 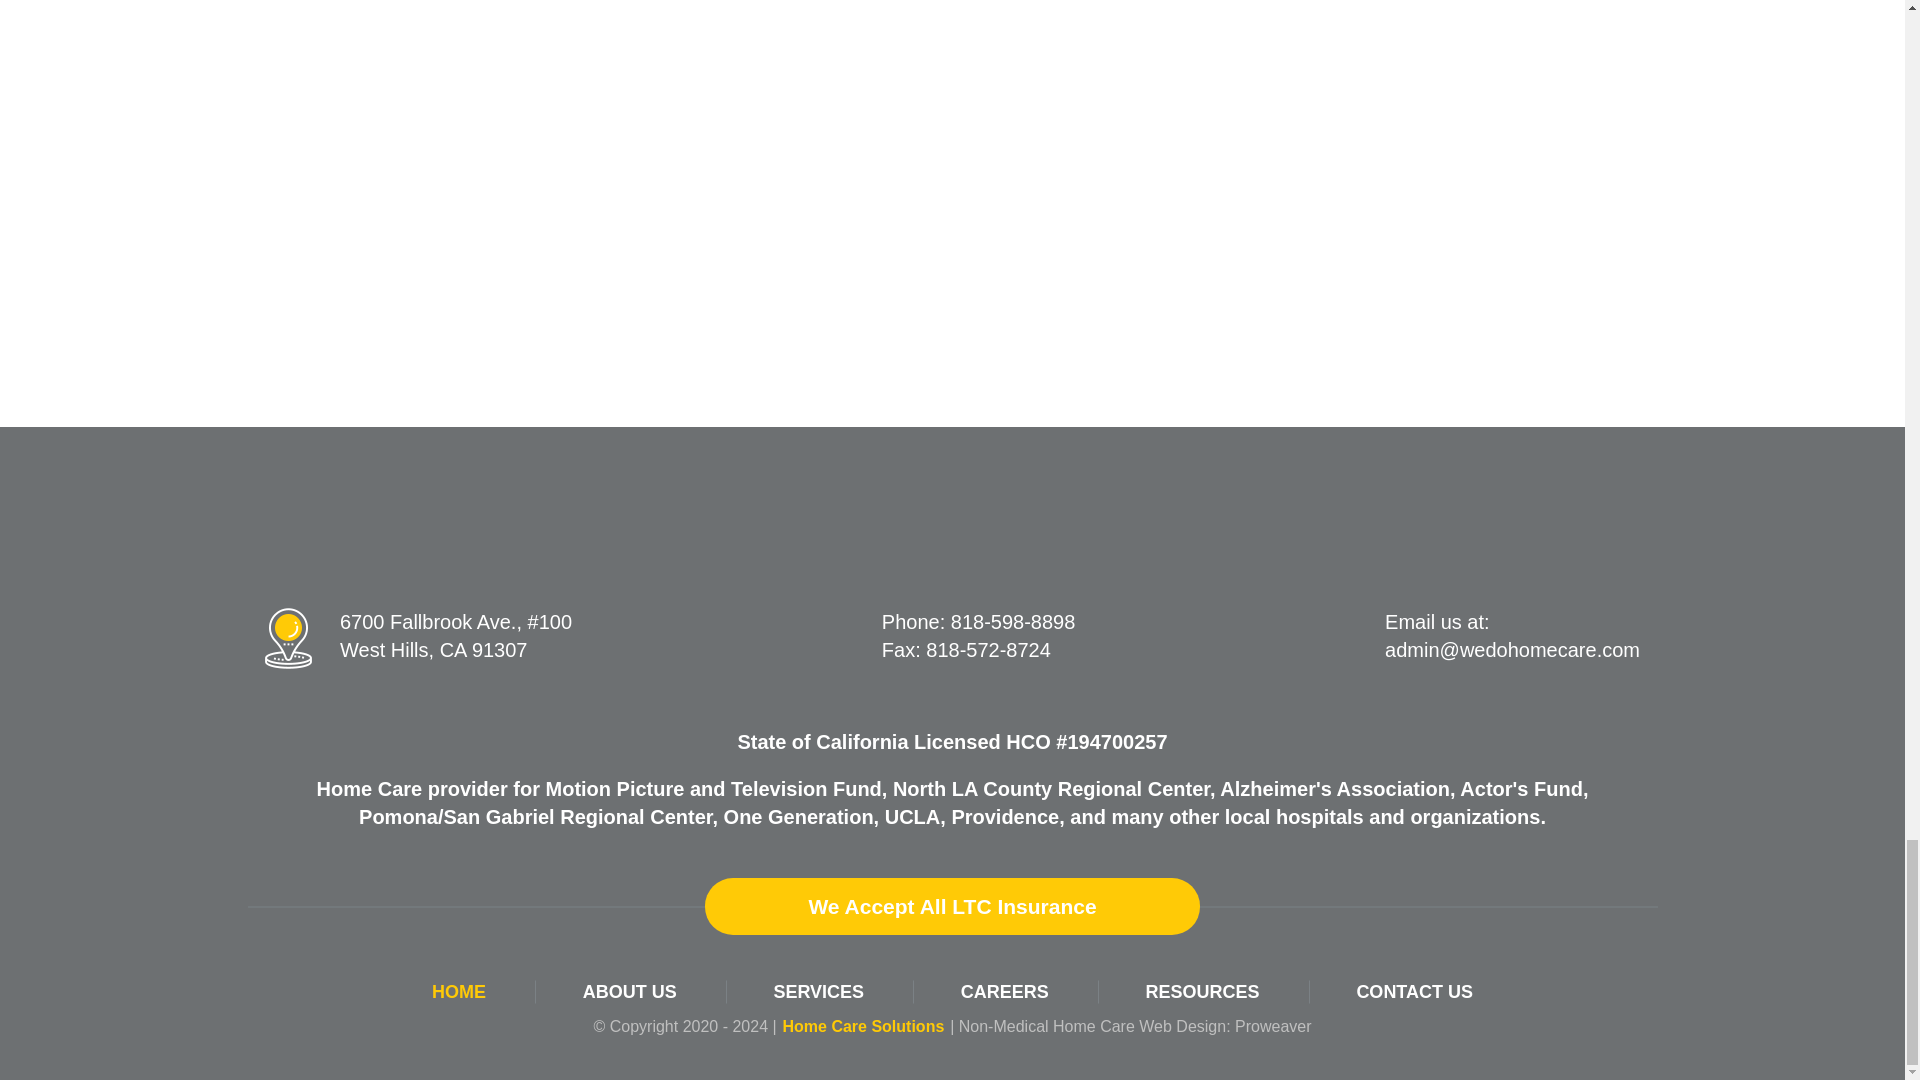 What do you see at coordinates (1004, 992) in the screenshot?
I see `CAREERS` at bounding box center [1004, 992].